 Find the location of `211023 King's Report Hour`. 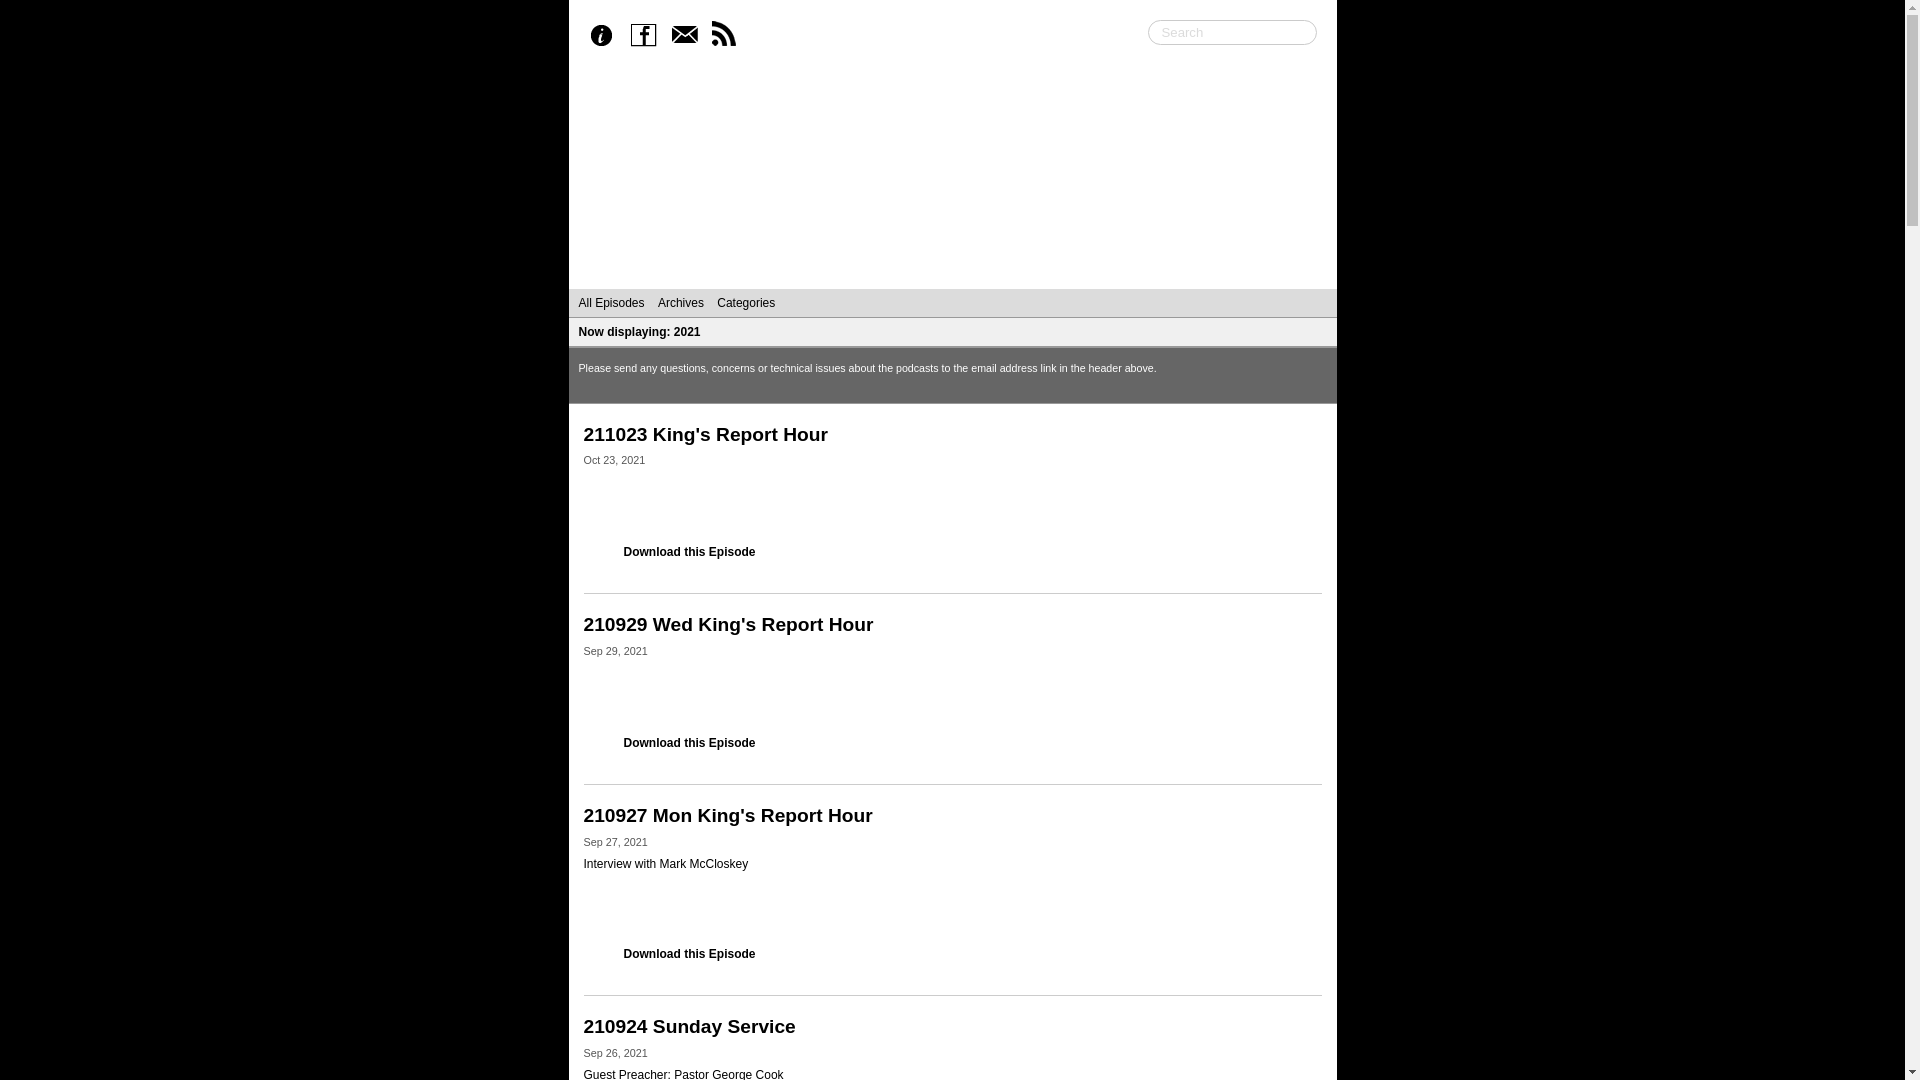

211023 King's Report Hour is located at coordinates (953, 440).